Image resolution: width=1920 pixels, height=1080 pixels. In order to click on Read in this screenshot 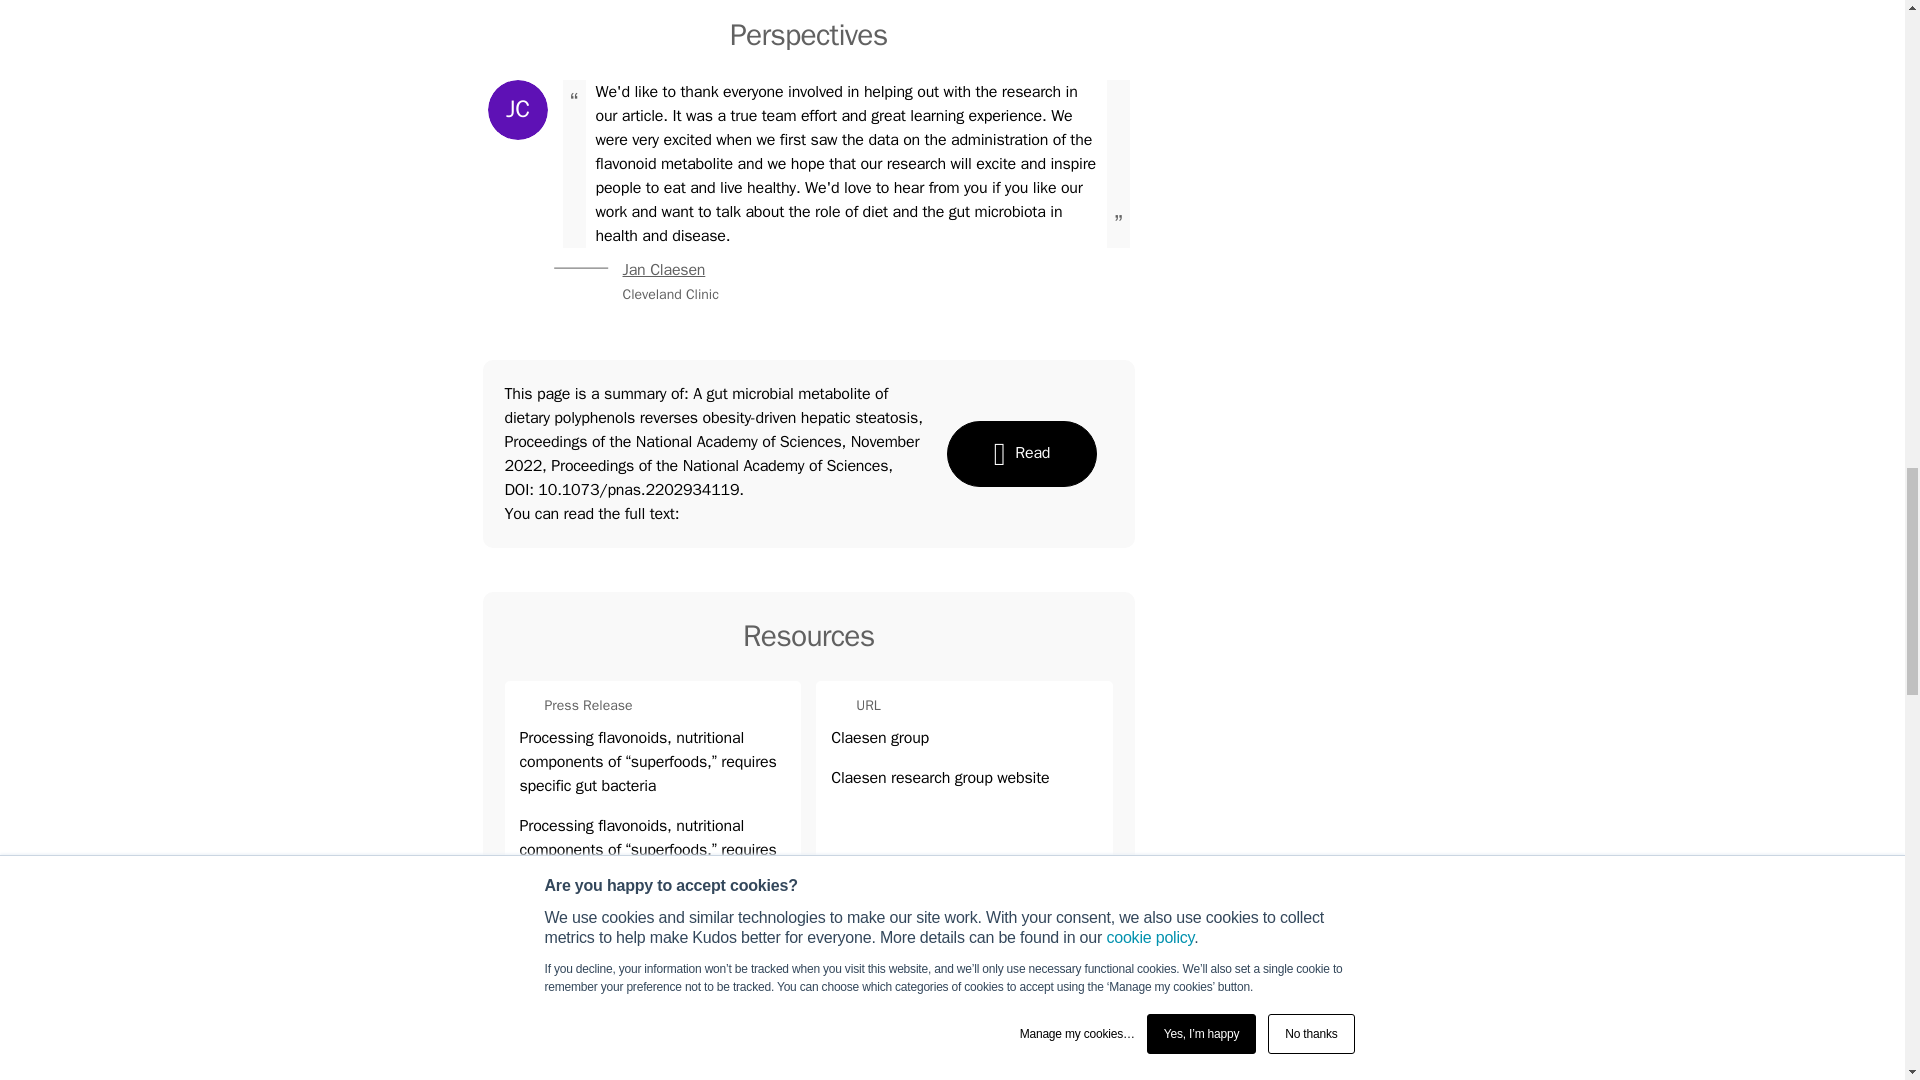, I will do `click(663, 270)`.